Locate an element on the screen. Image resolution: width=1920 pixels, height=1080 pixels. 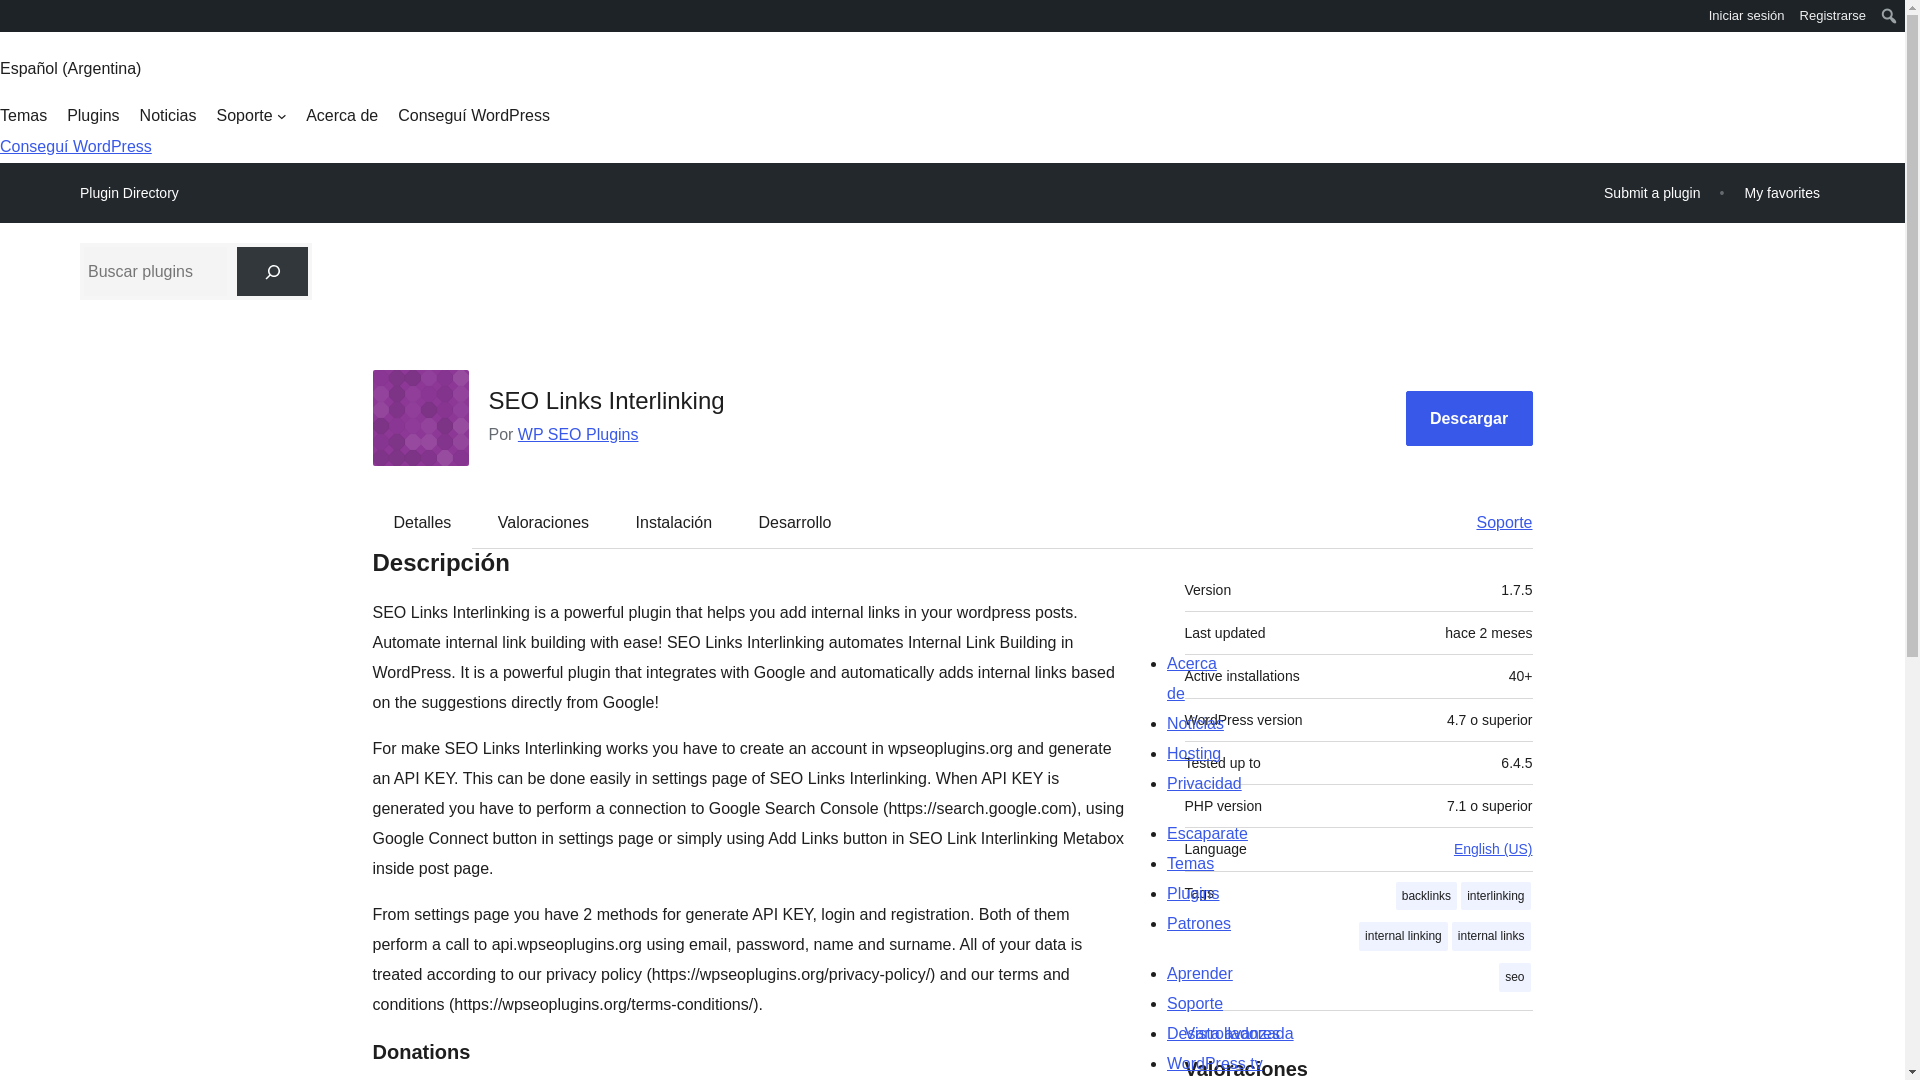
Plugin Directory is located at coordinates (129, 193).